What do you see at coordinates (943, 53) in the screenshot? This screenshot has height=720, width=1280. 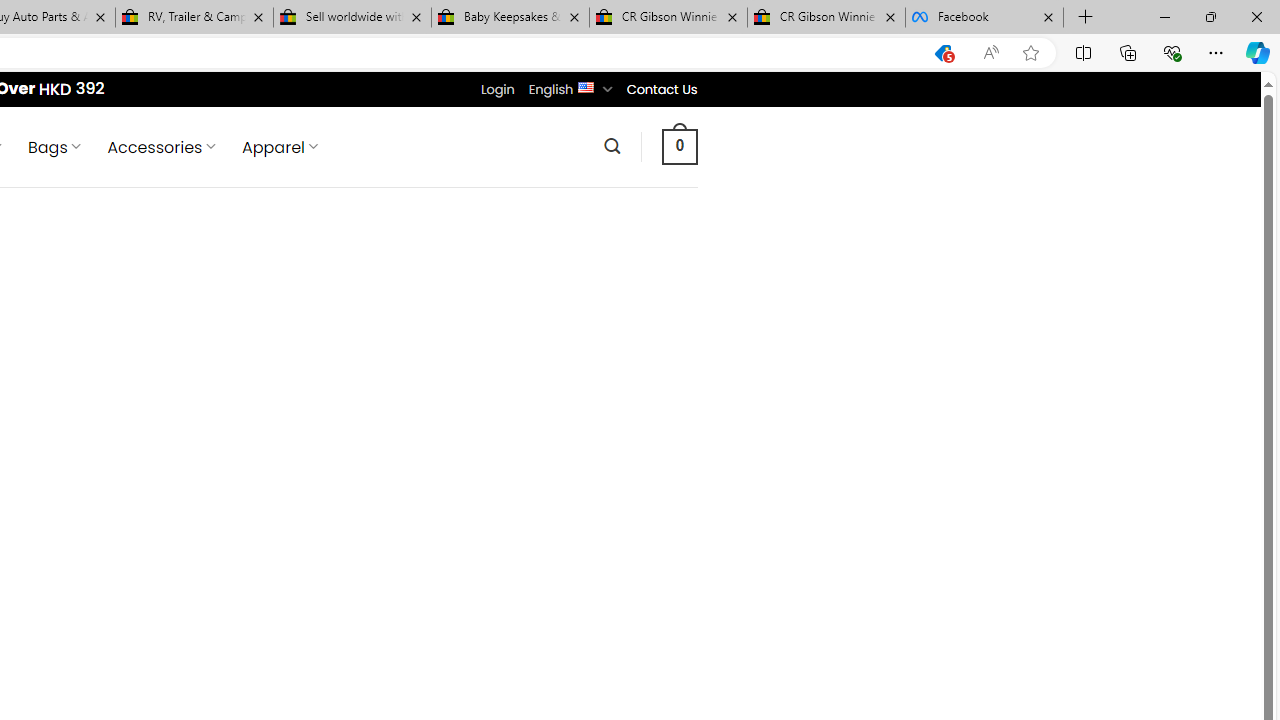 I see `This site has coupons! Shopping in Microsoft Edge, 5` at bounding box center [943, 53].